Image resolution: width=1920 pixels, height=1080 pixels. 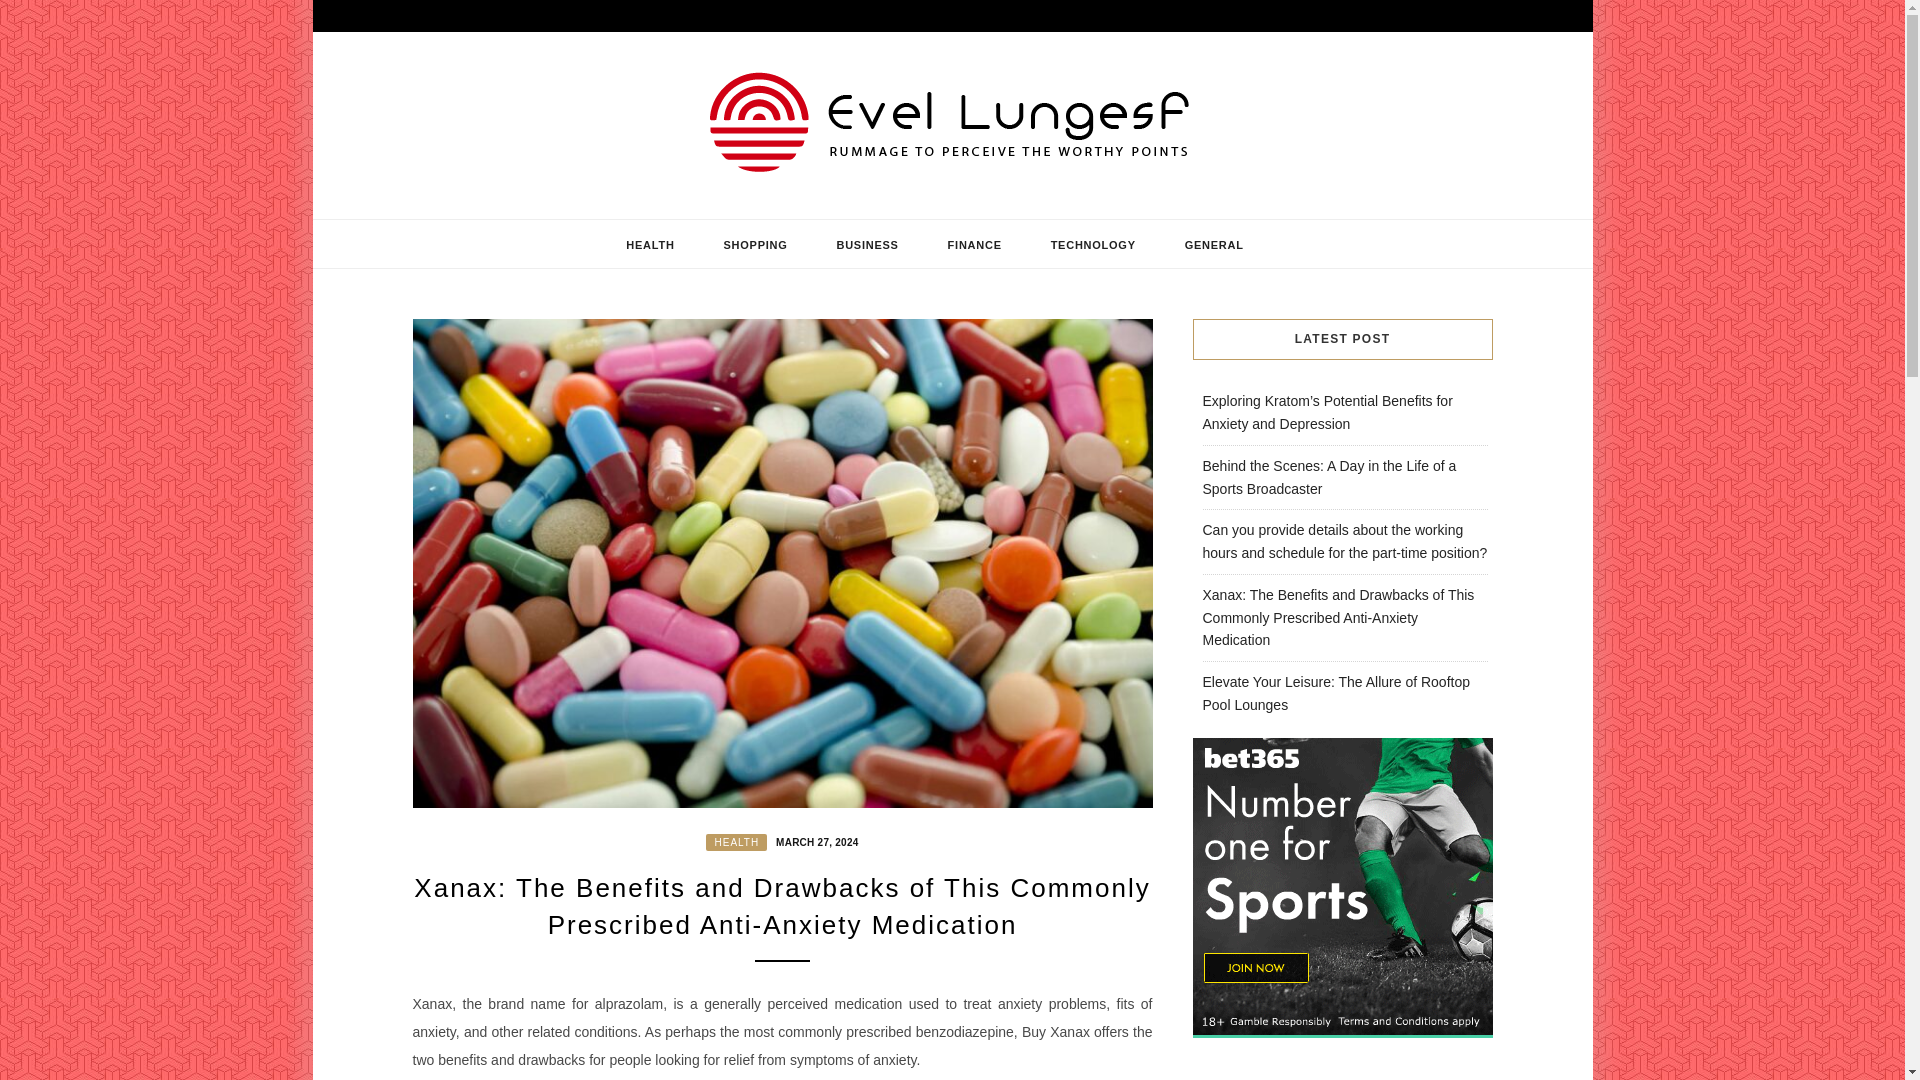 What do you see at coordinates (1093, 245) in the screenshot?
I see `TECHNOLOGY` at bounding box center [1093, 245].